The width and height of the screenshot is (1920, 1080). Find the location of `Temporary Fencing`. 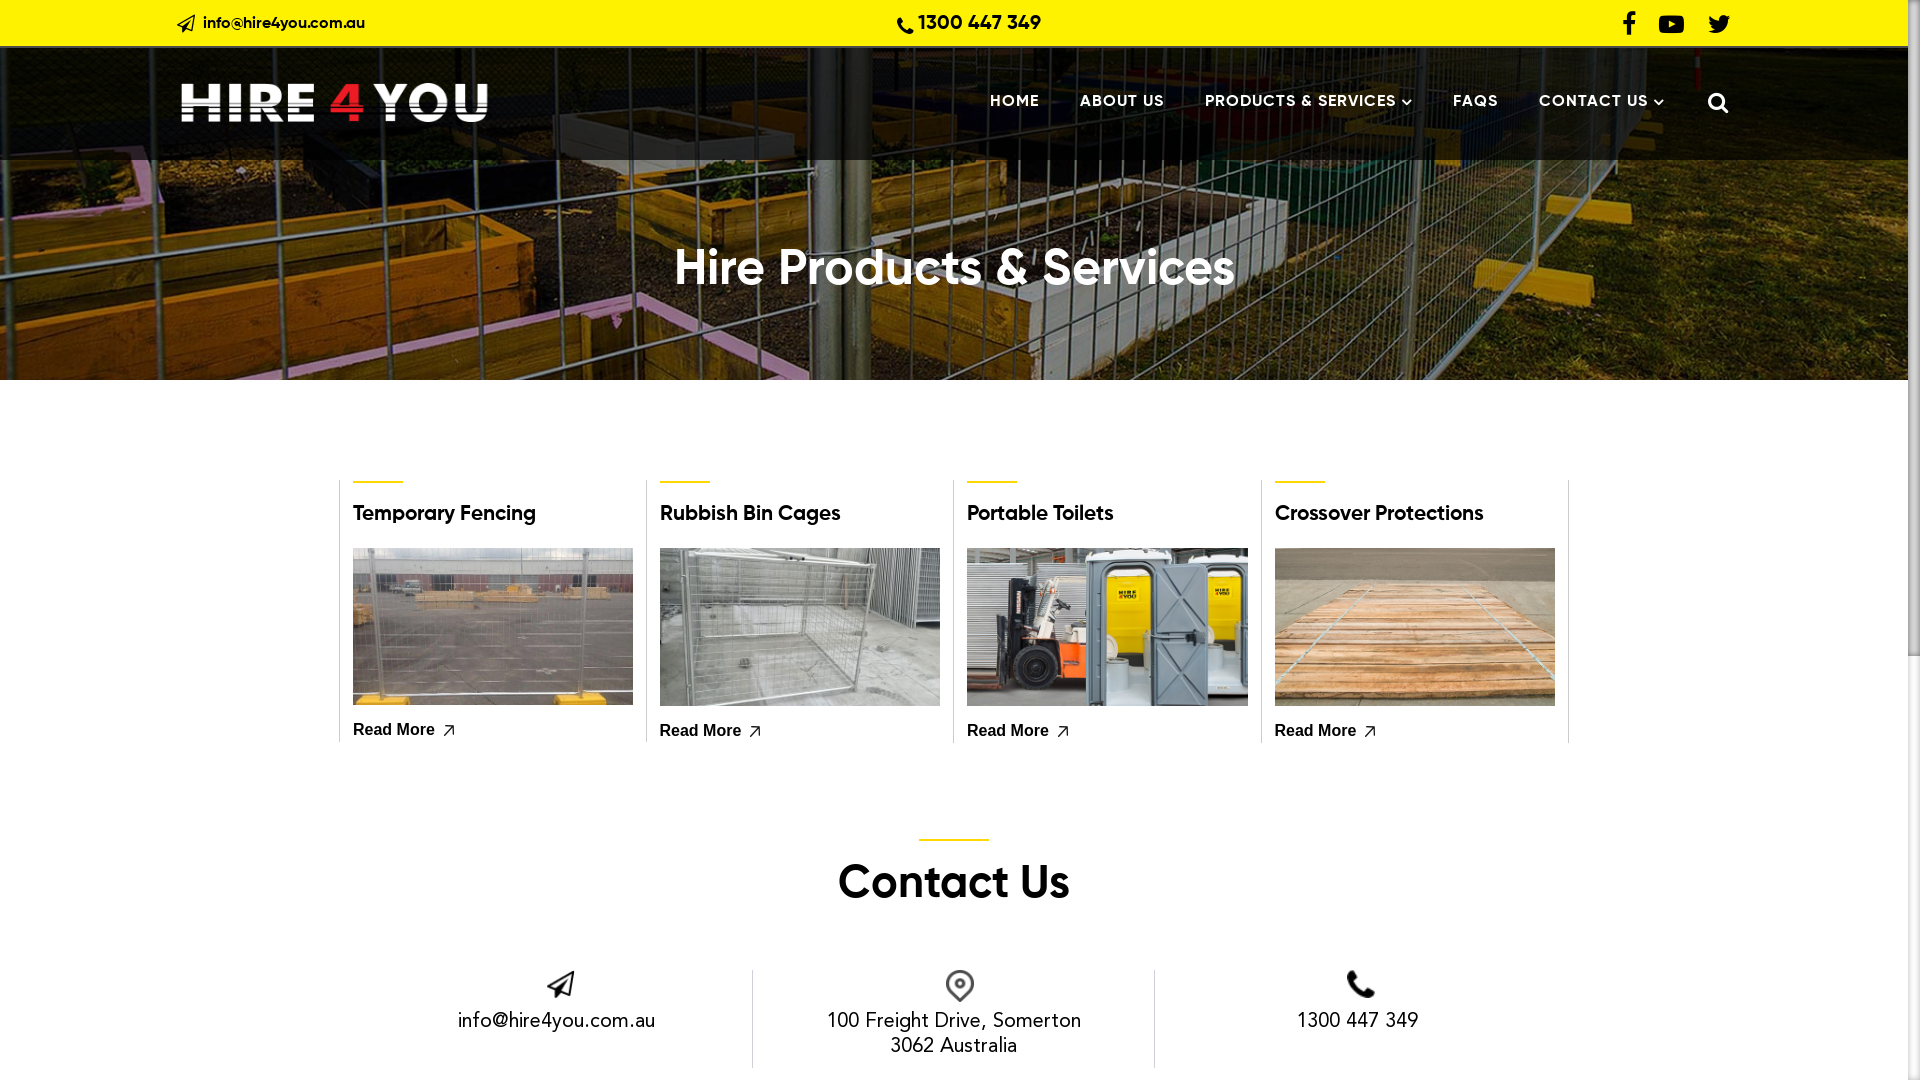

Temporary Fencing is located at coordinates (493, 506).